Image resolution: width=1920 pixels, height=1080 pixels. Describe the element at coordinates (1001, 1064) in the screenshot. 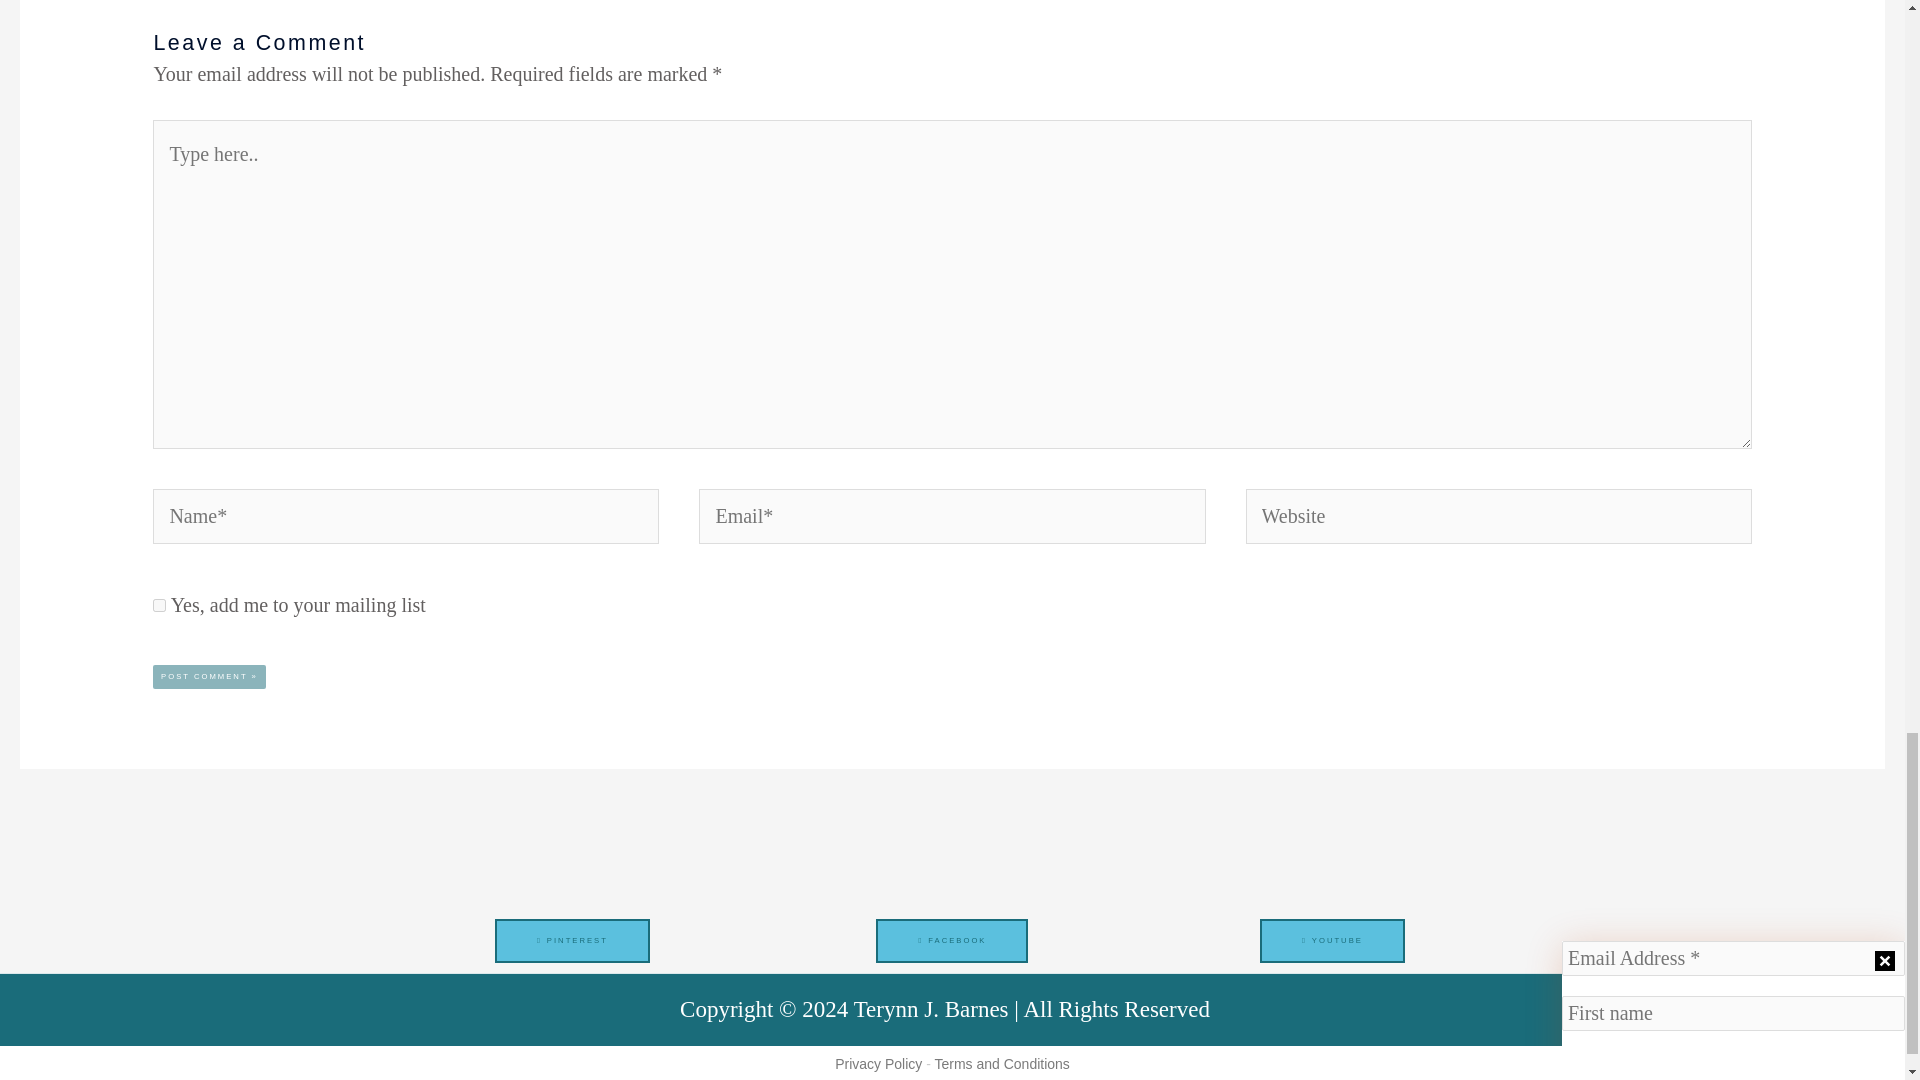

I see `Terms and Conditions` at that location.